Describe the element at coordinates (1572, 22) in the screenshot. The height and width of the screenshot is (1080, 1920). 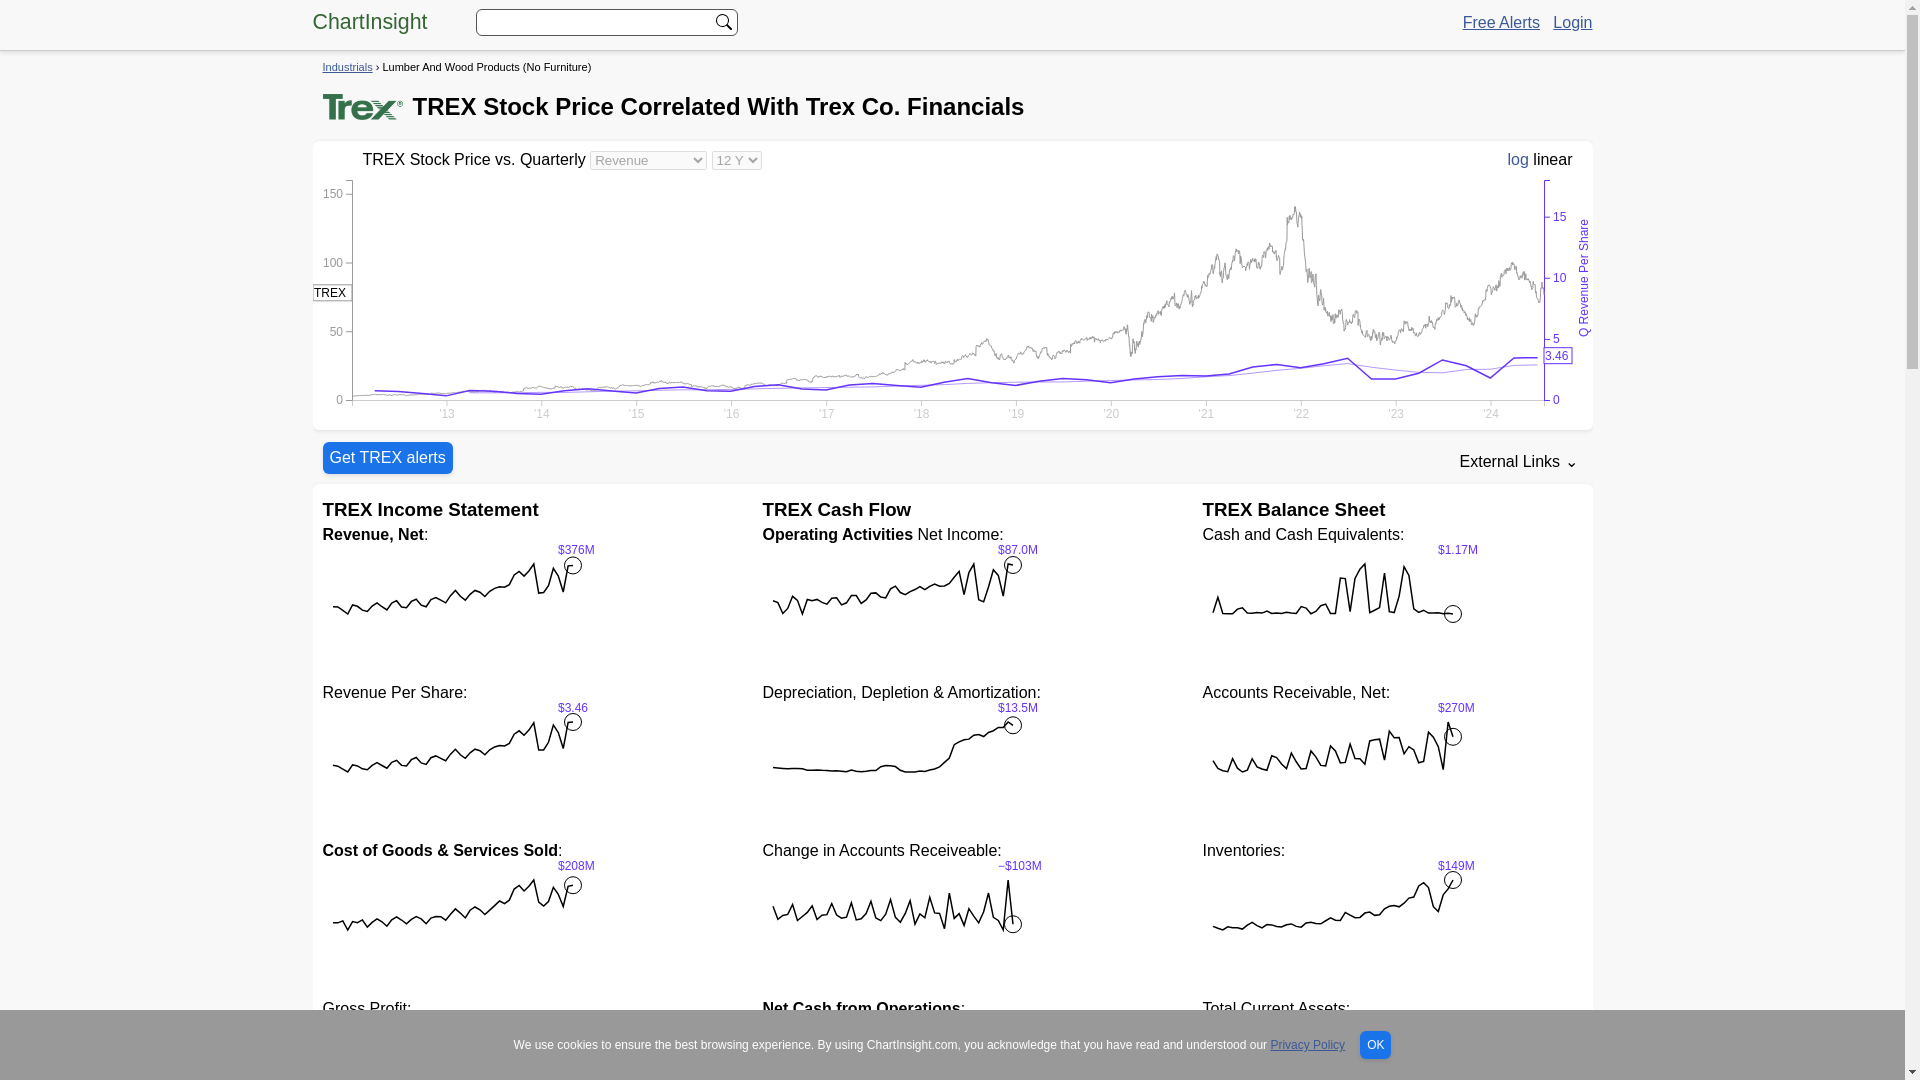
I see `Login` at that location.